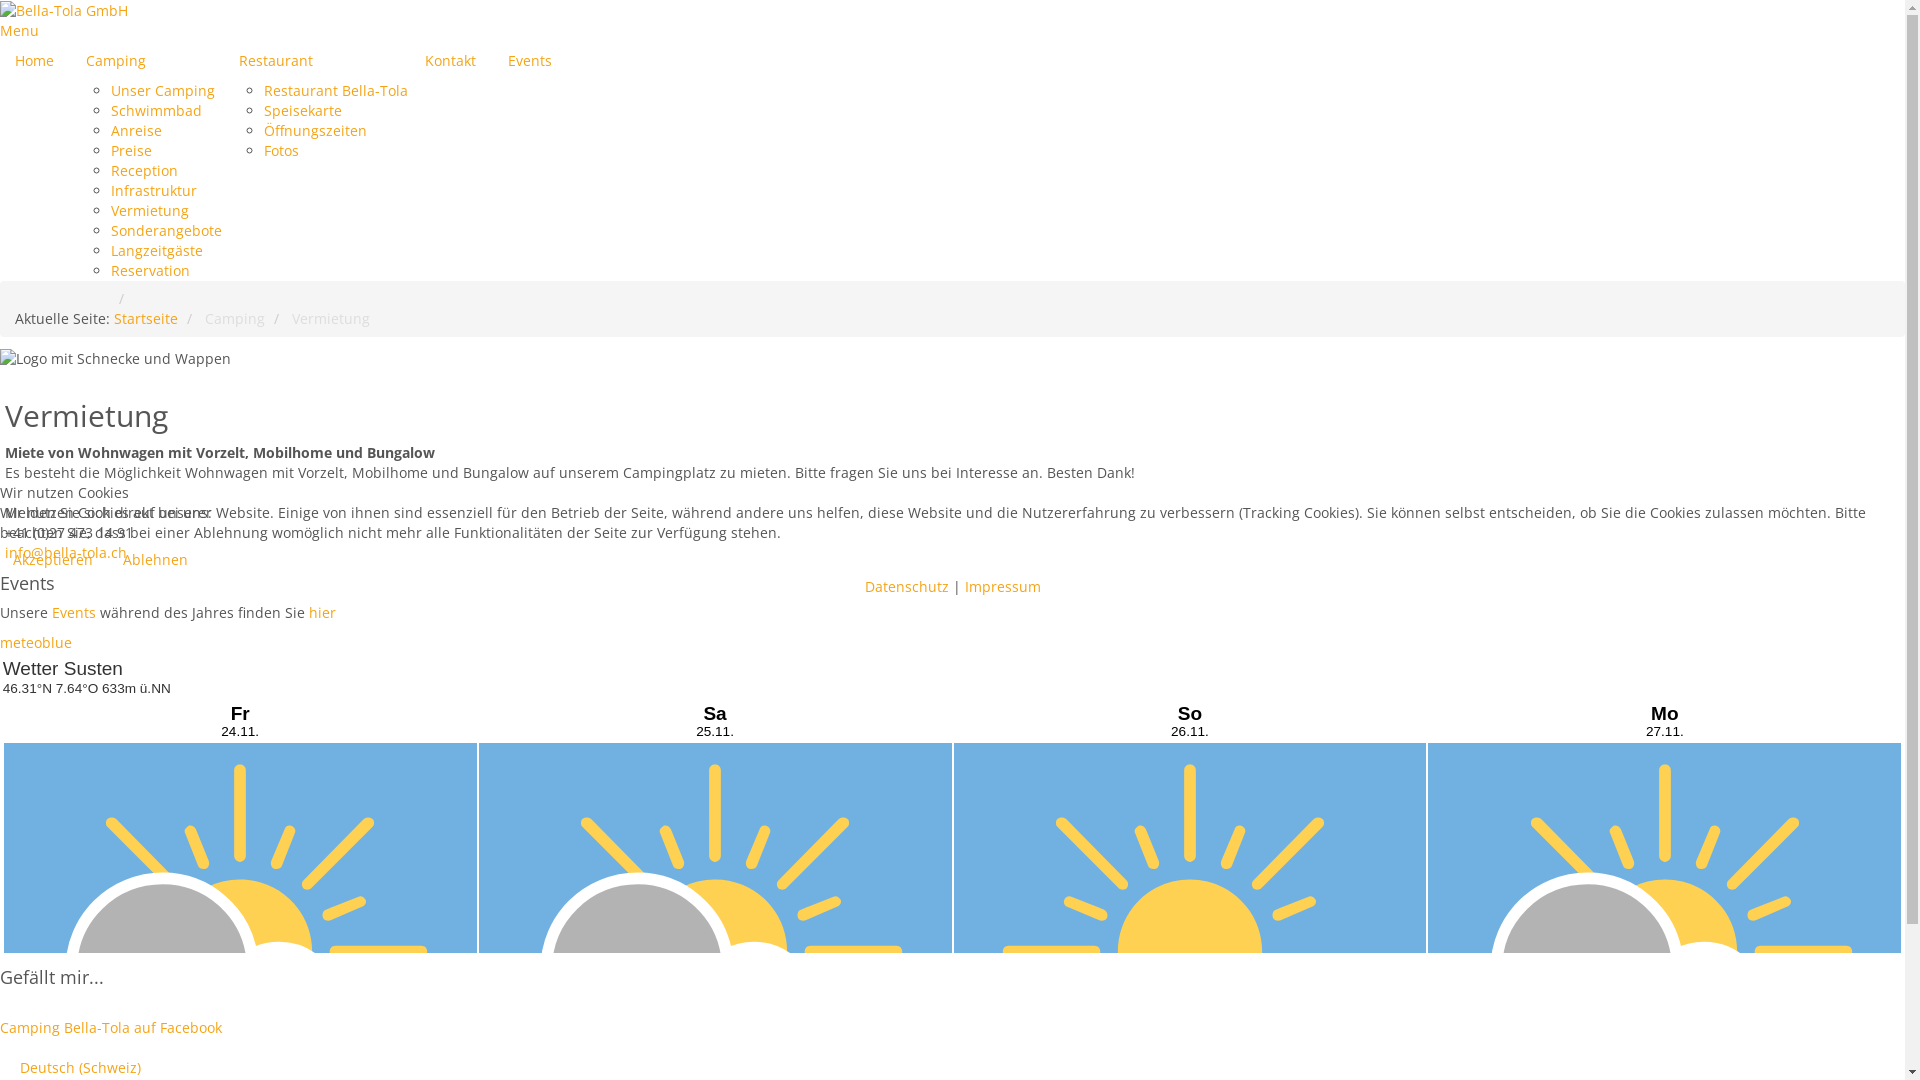 This screenshot has height=1080, width=1920. What do you see at coordinates (150, 210) in the screenshot?
I see `Vermietung` at bounding box center [150, 210].